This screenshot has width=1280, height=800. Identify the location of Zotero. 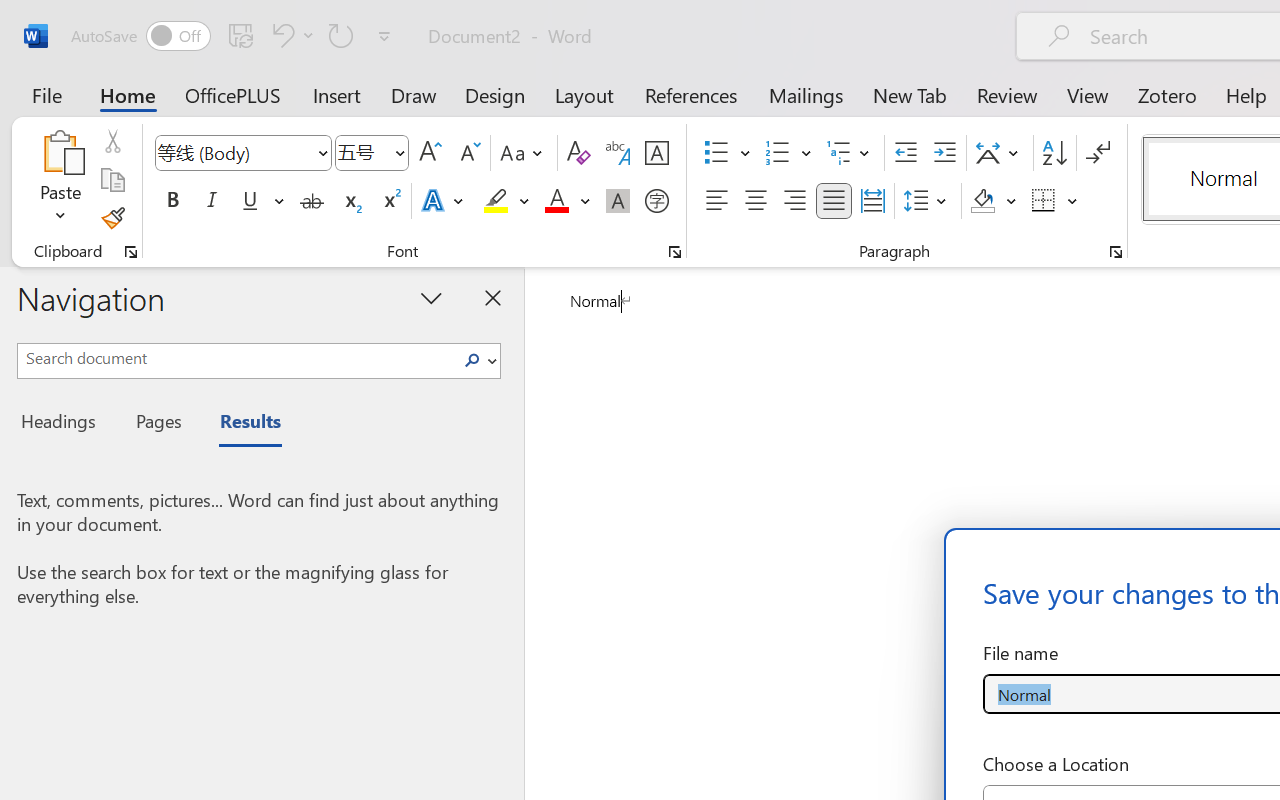
(1166, 94).